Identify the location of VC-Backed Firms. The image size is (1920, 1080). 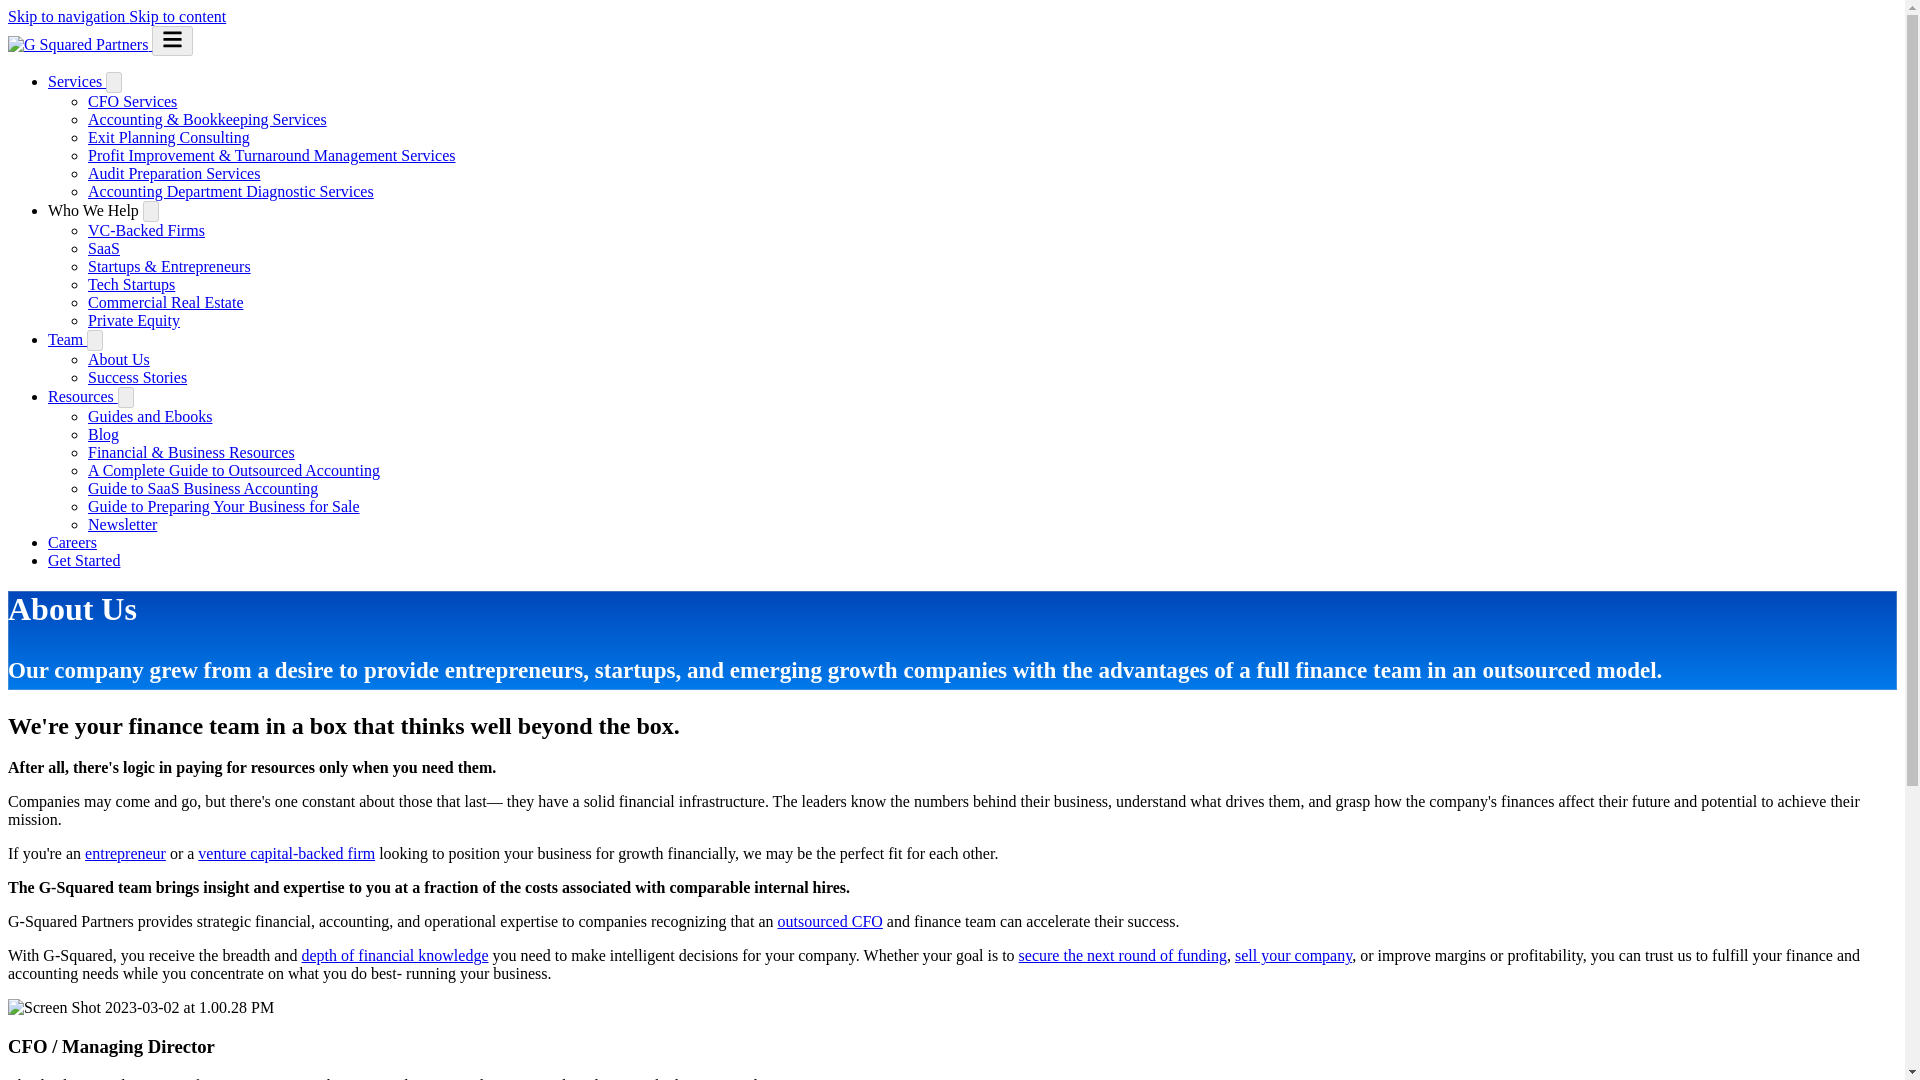
(146, 230).